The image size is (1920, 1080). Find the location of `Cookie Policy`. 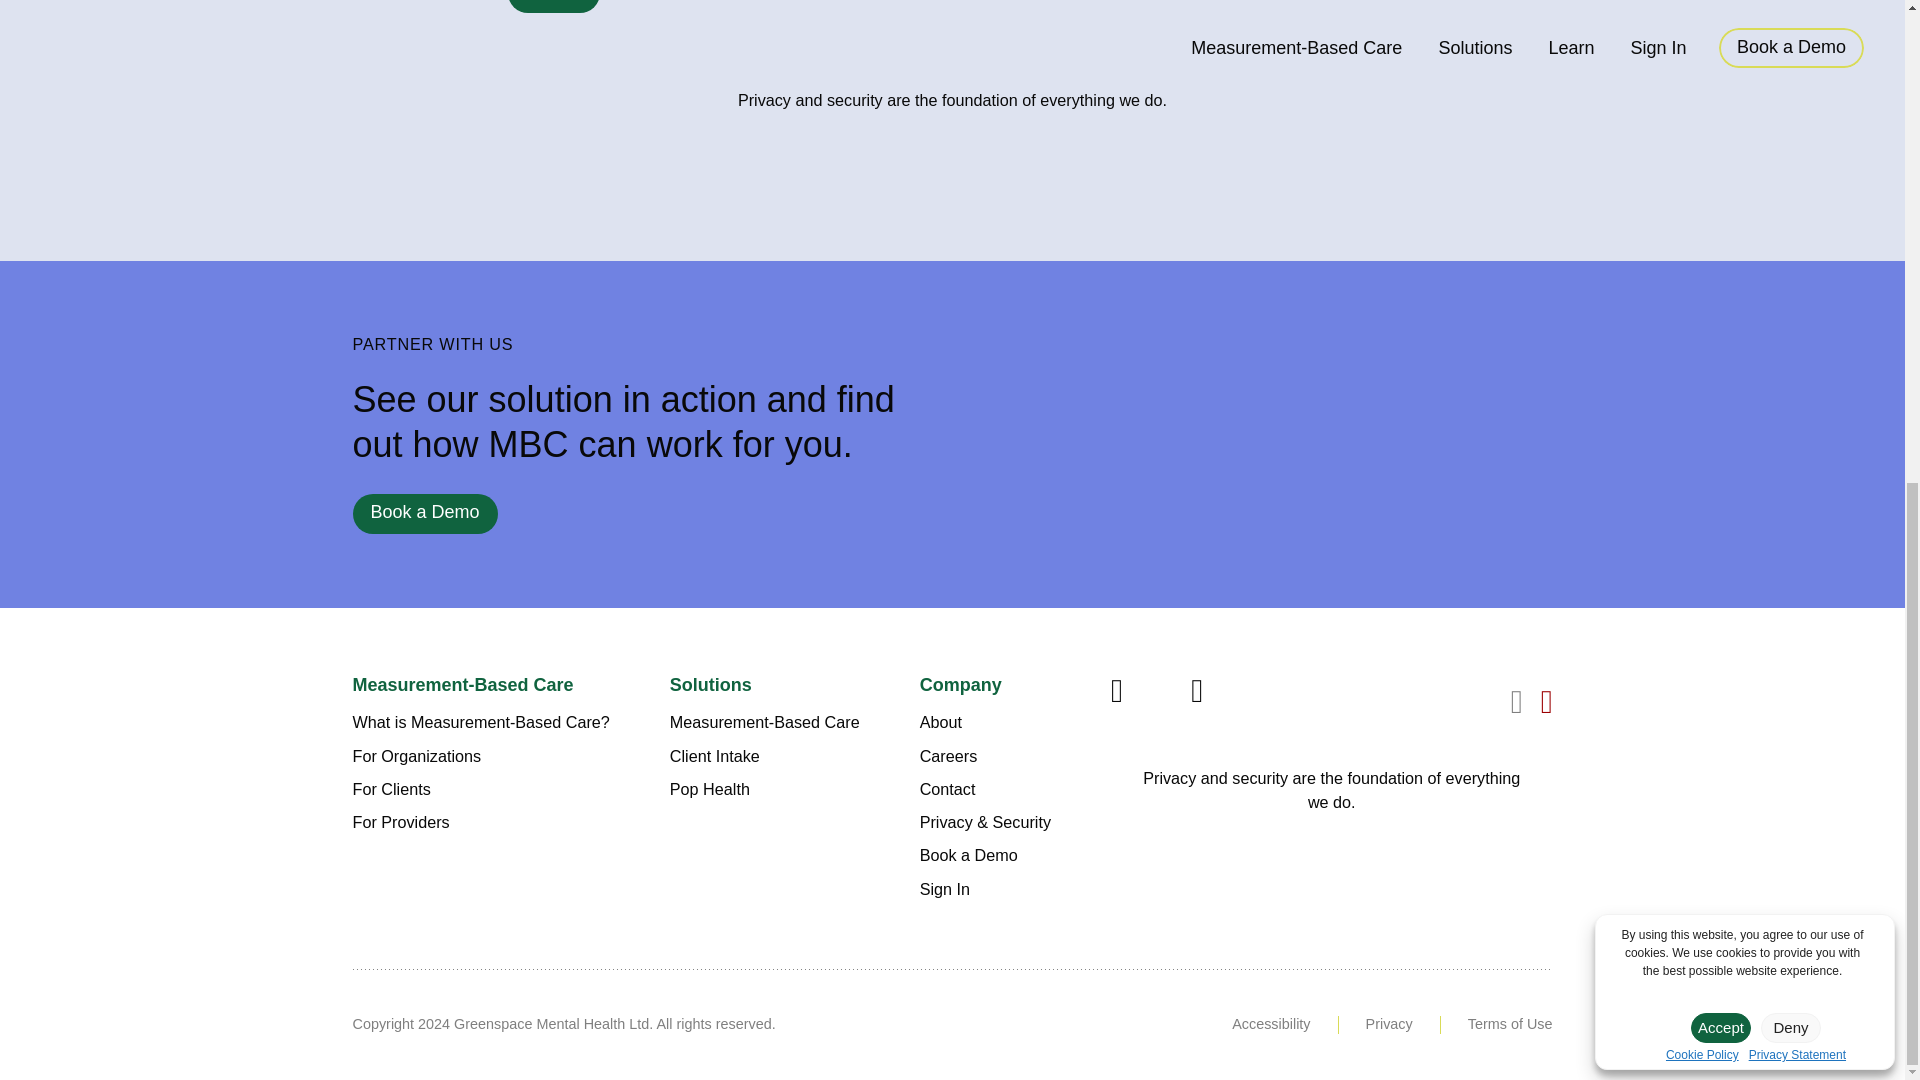

Cookie Policy is located at coordinates (1702, 188).